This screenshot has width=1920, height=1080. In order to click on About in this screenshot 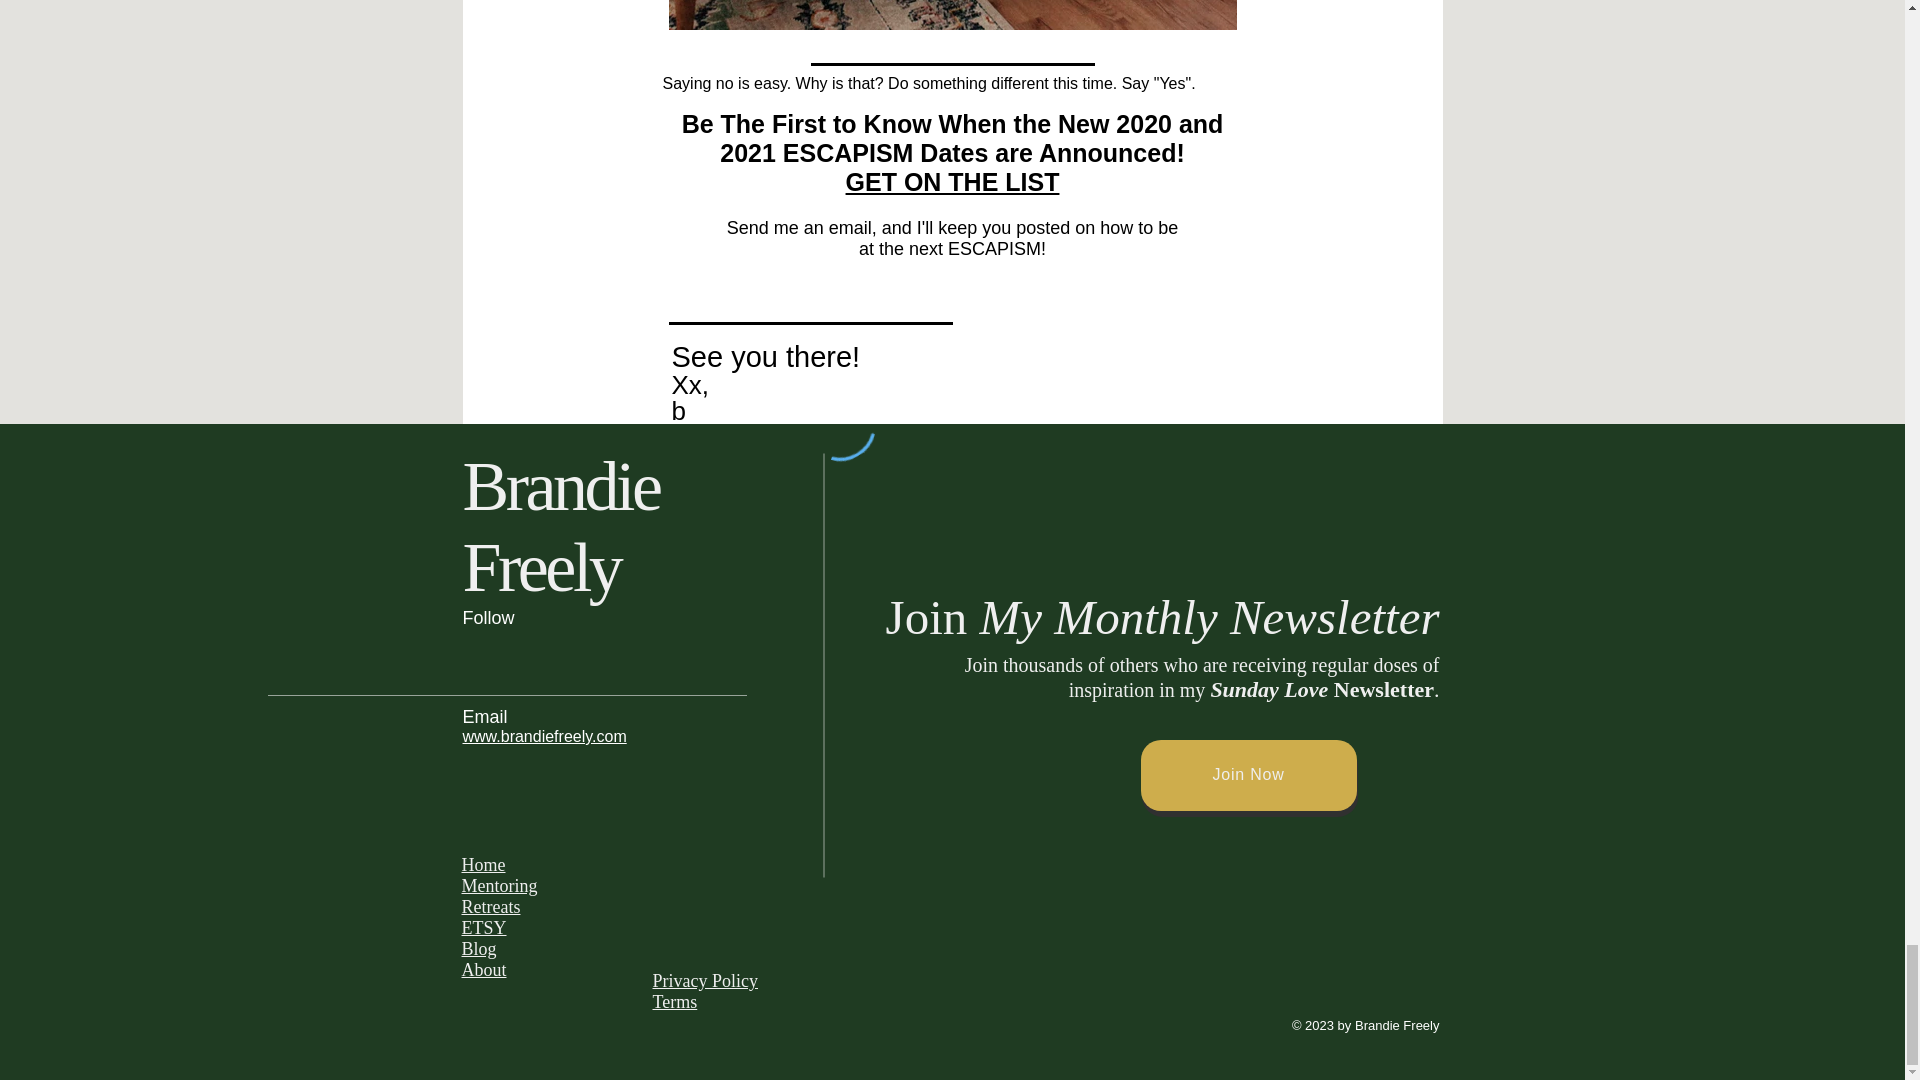, I will do `click(484, 970)`.